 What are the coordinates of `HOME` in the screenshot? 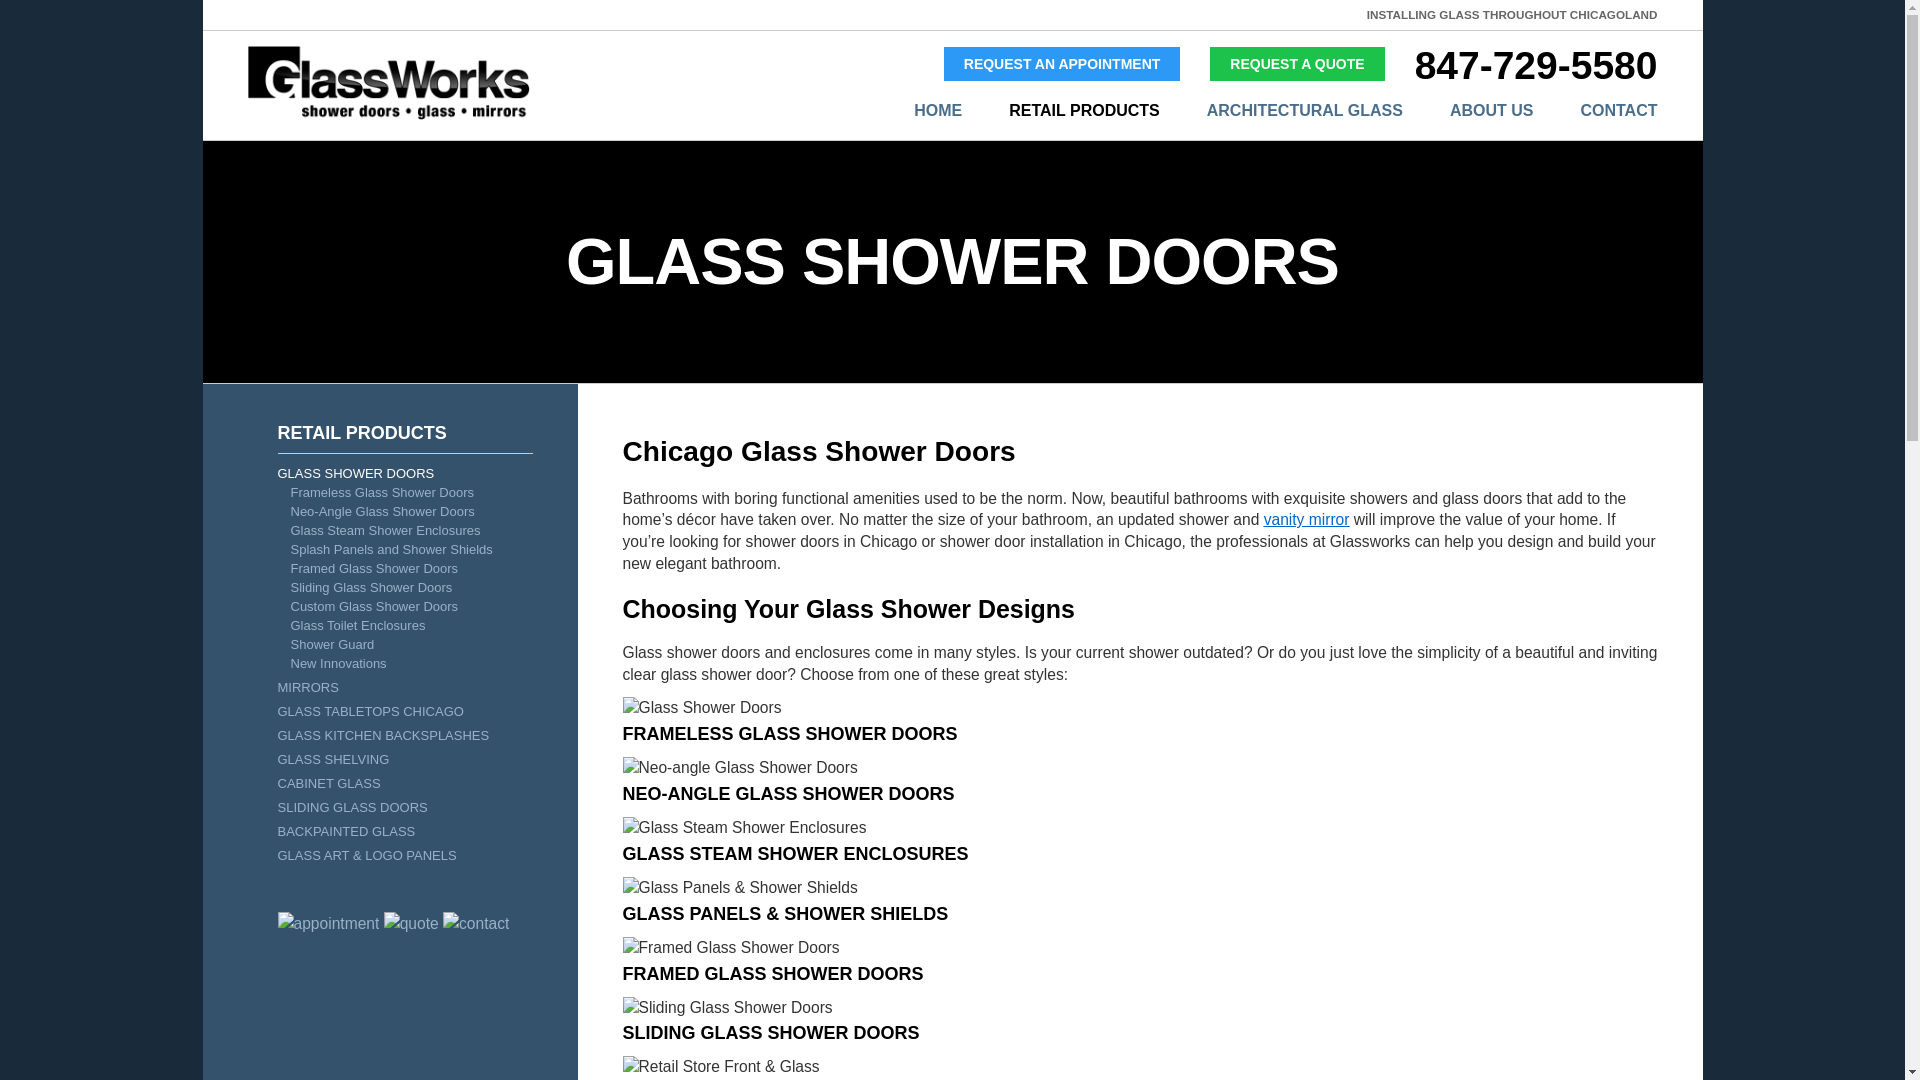 It's located at (914, 111).